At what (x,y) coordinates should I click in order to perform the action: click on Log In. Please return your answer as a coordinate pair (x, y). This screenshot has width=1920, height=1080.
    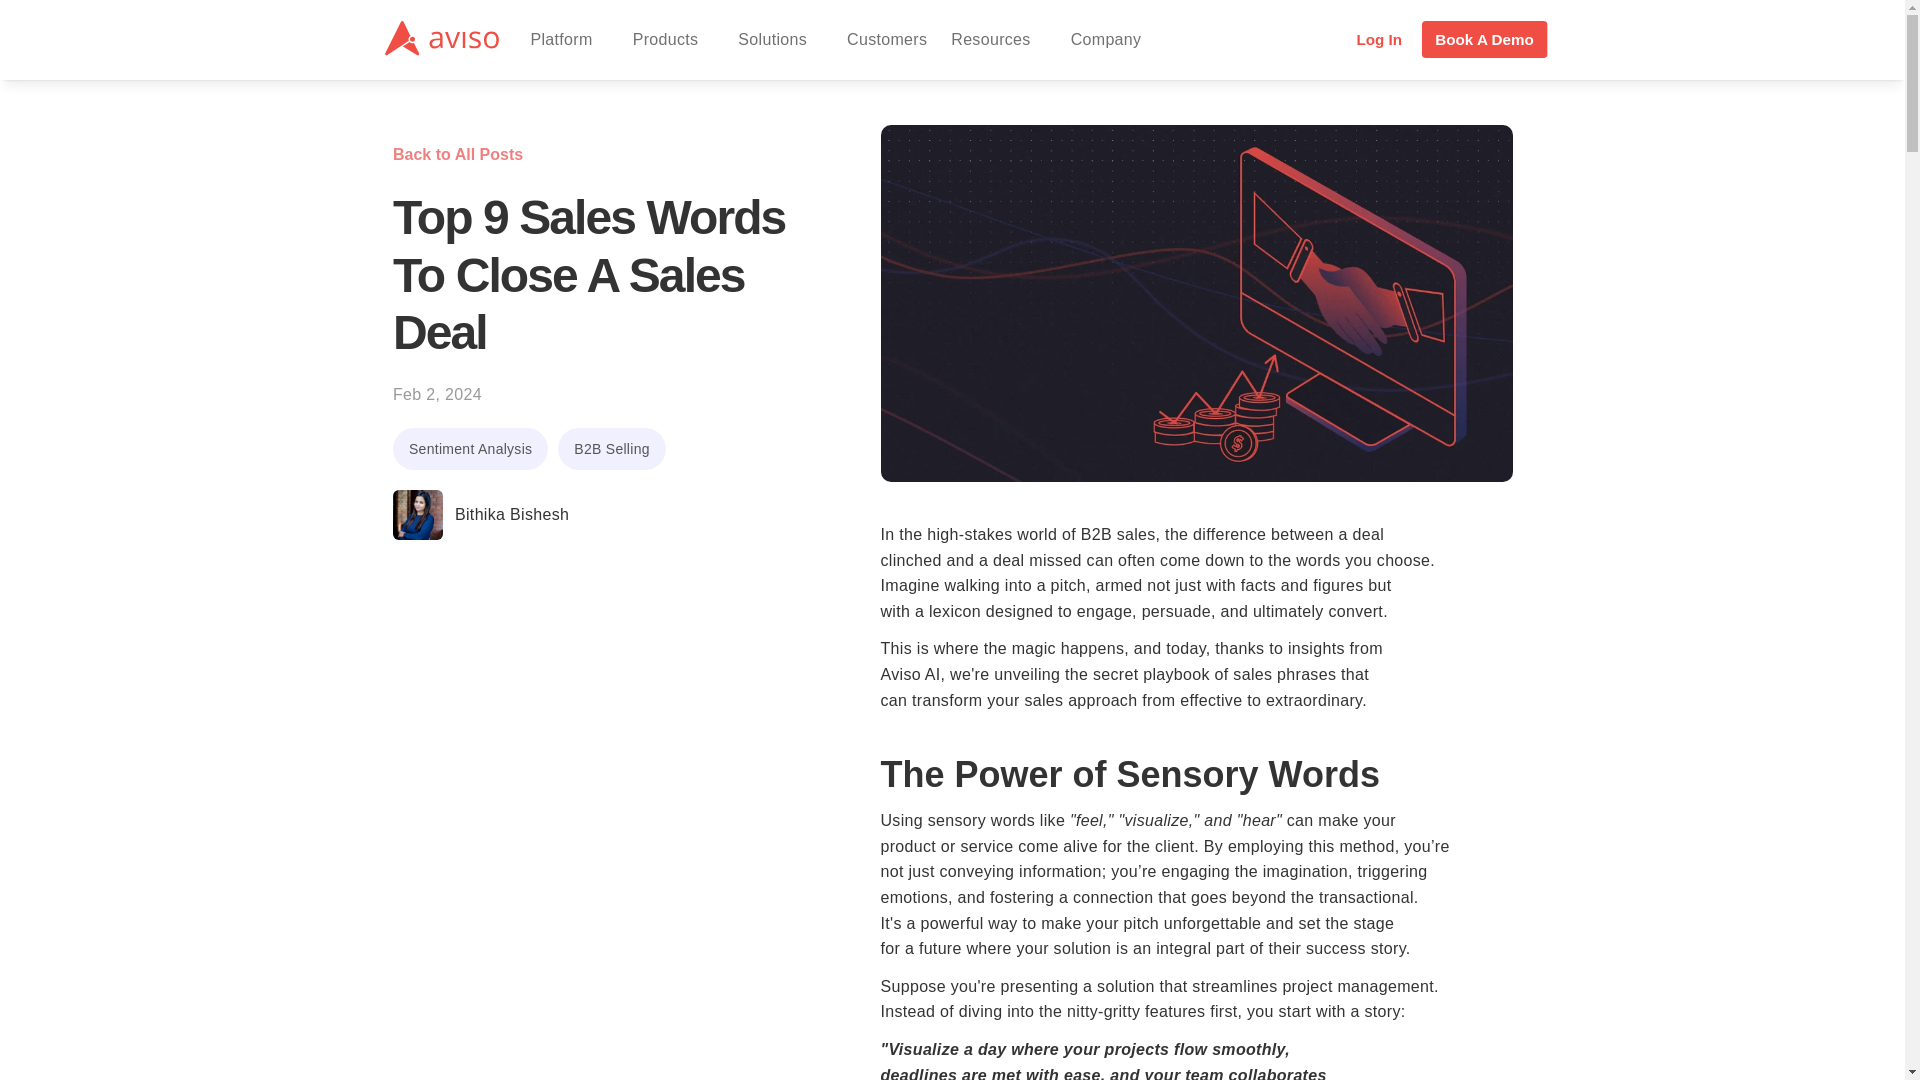
    Looking at the image, I should click on (1382, 40).